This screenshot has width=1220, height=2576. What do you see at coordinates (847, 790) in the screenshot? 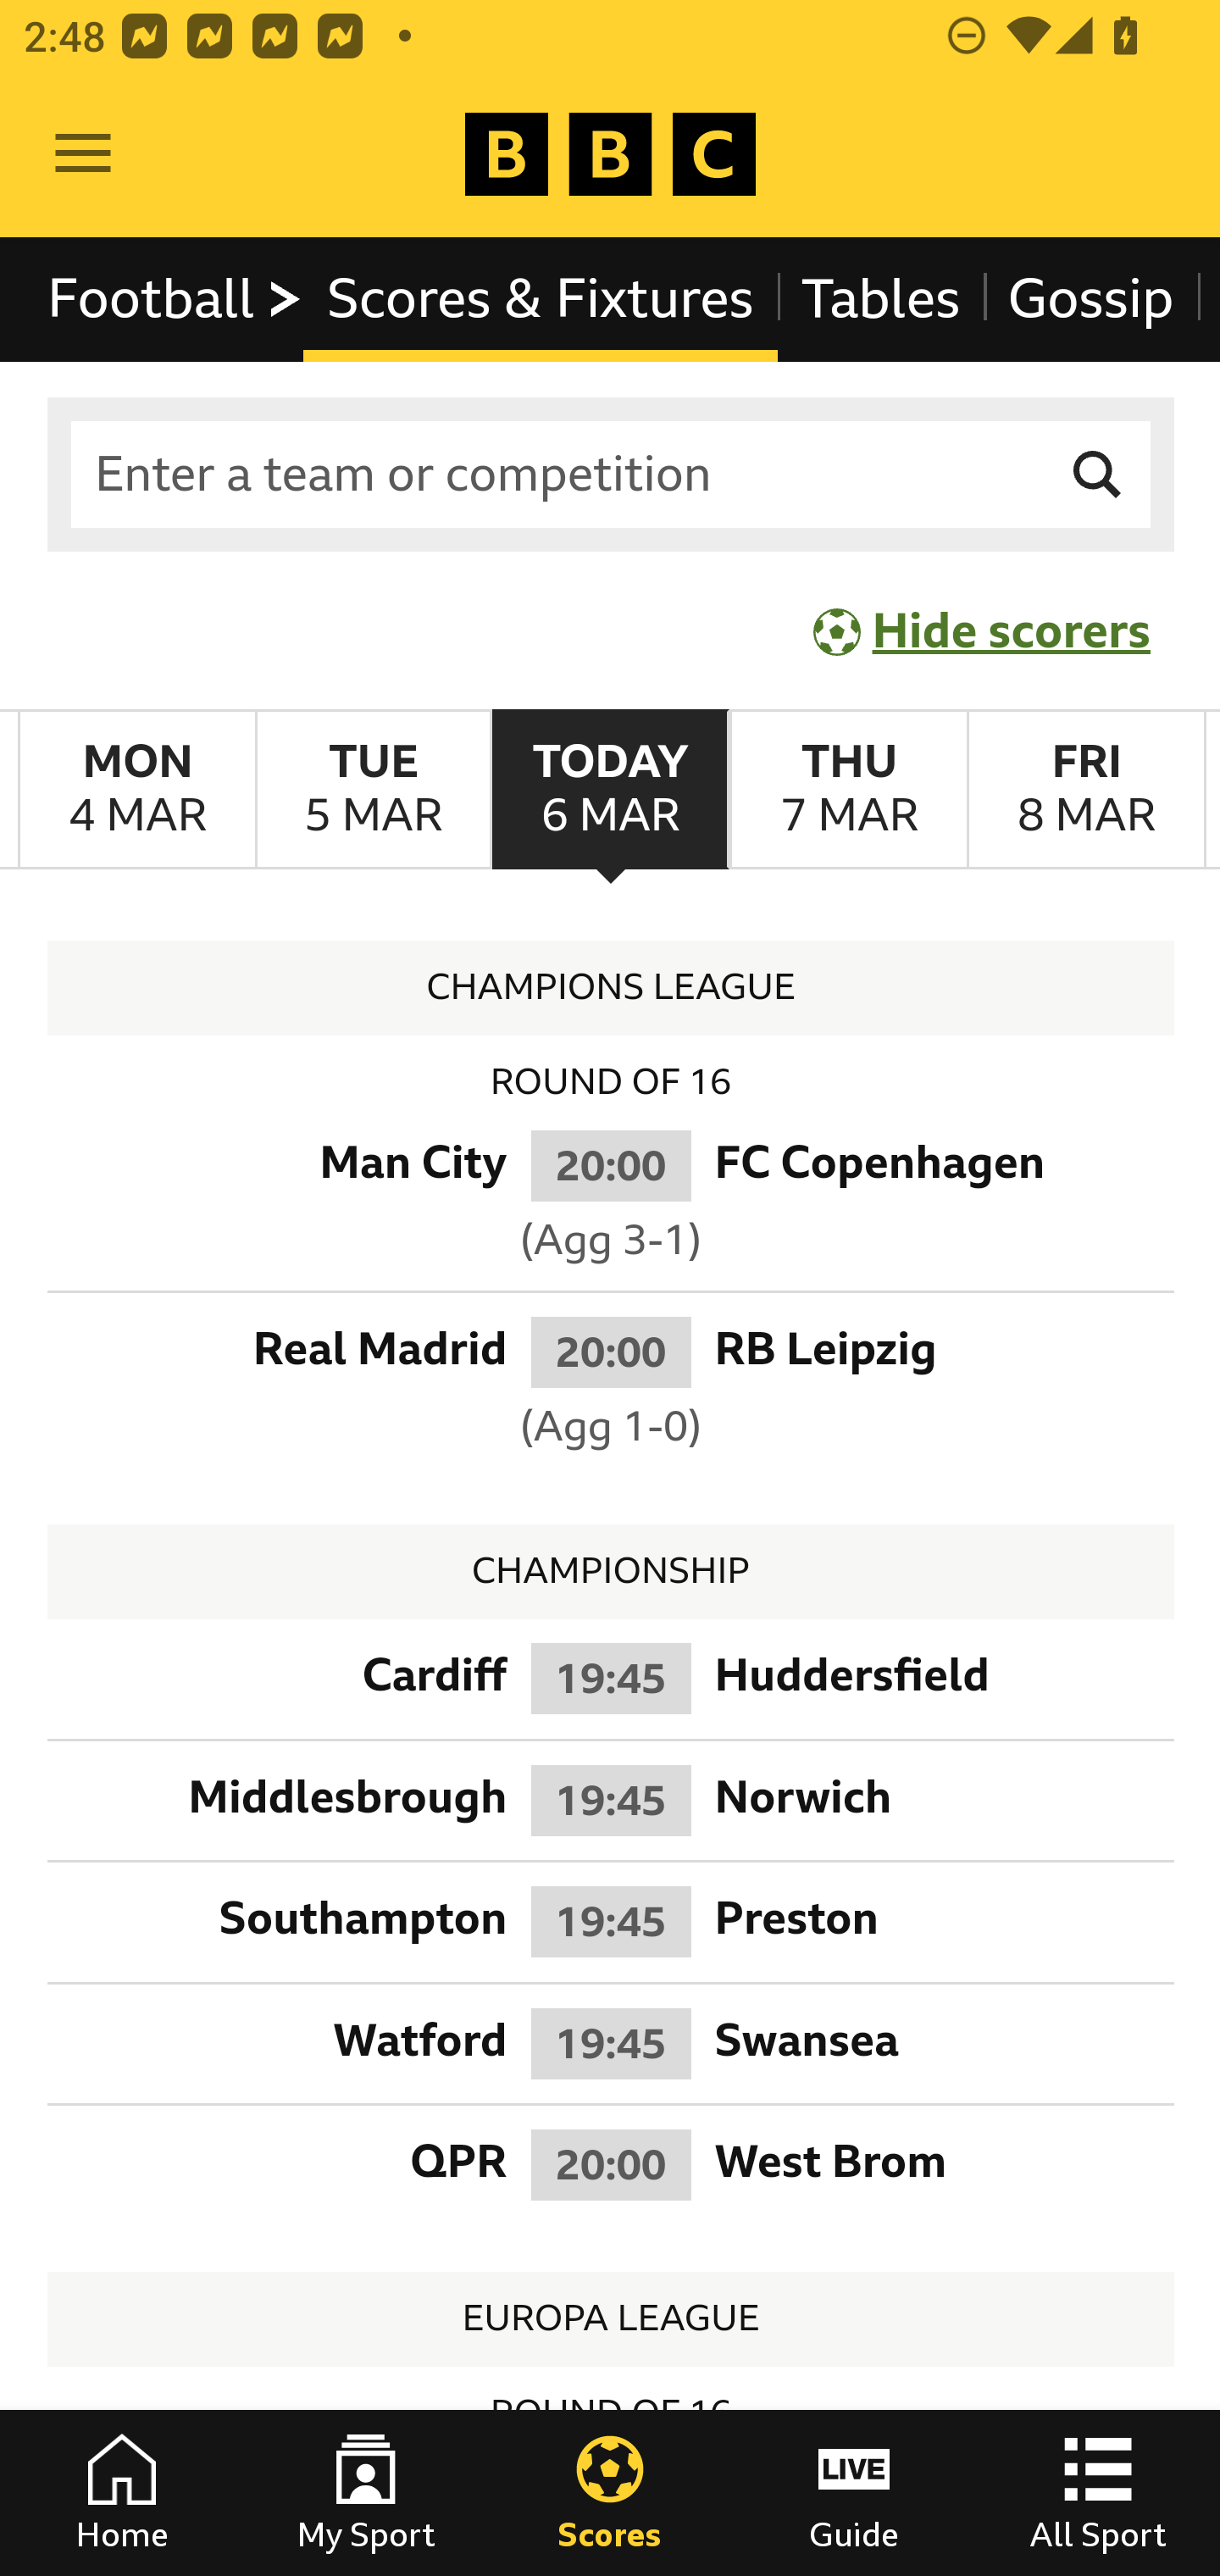
I see `ThursdayMarch 7th Thursday March 7th` at bounding box center [847, 790].